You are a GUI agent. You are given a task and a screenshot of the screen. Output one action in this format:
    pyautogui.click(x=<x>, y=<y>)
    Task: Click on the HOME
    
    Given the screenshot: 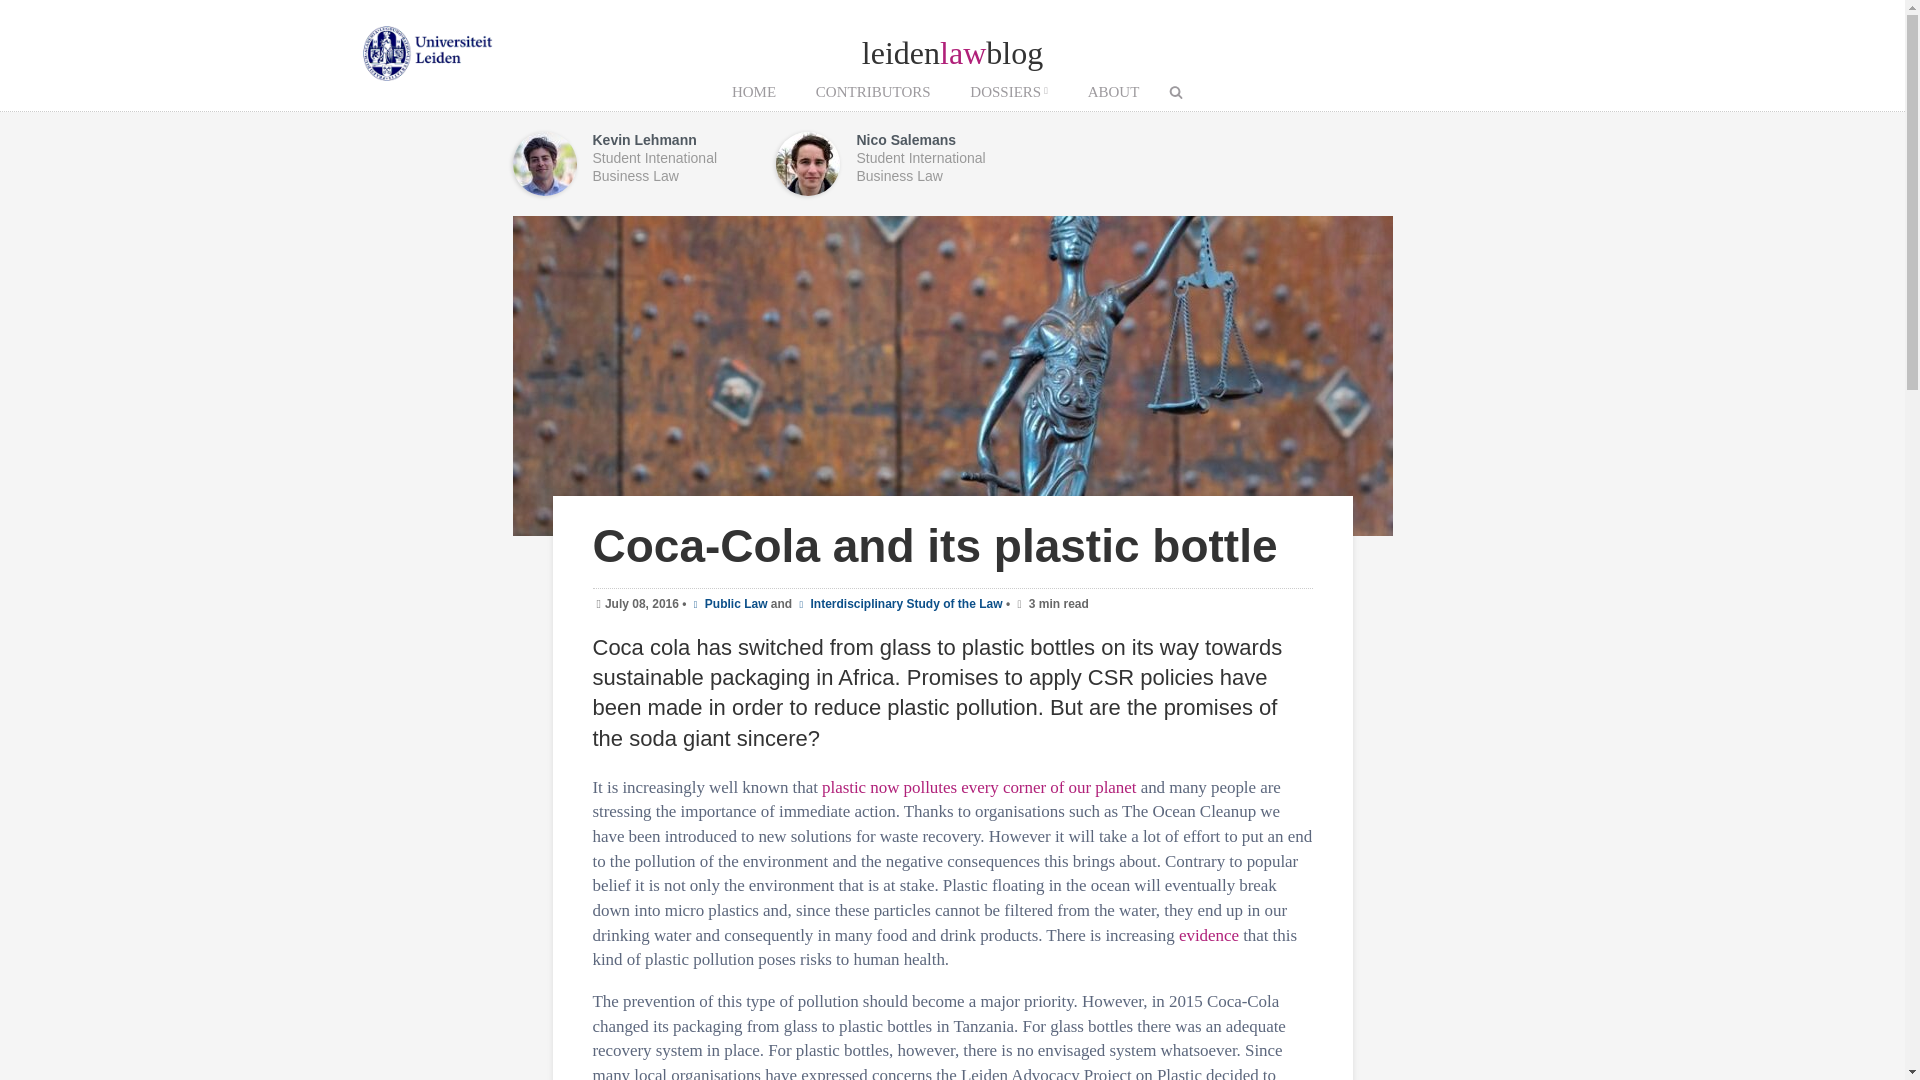 What is the action you would take?
    pyautogui.click(x=754, y=92)
    